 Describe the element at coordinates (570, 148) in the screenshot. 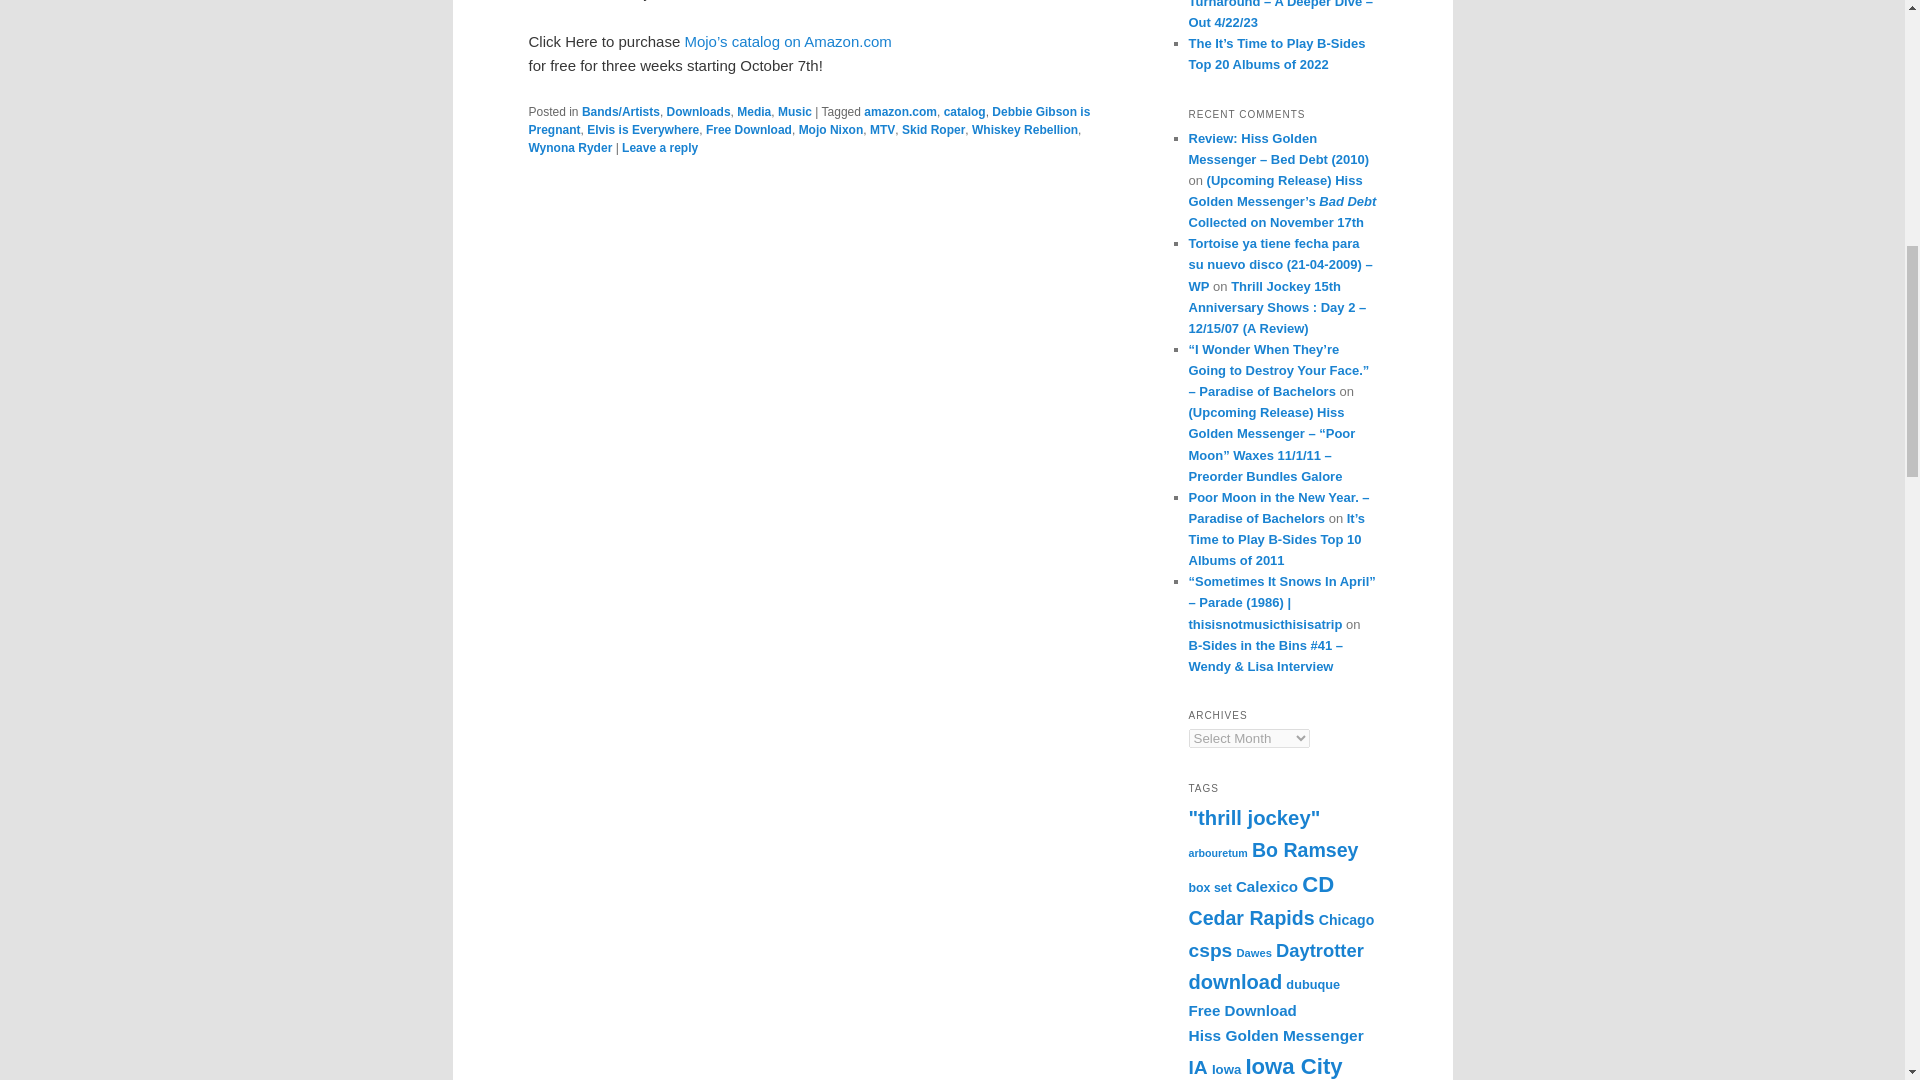

I see `Wynona Ryder` at that location.